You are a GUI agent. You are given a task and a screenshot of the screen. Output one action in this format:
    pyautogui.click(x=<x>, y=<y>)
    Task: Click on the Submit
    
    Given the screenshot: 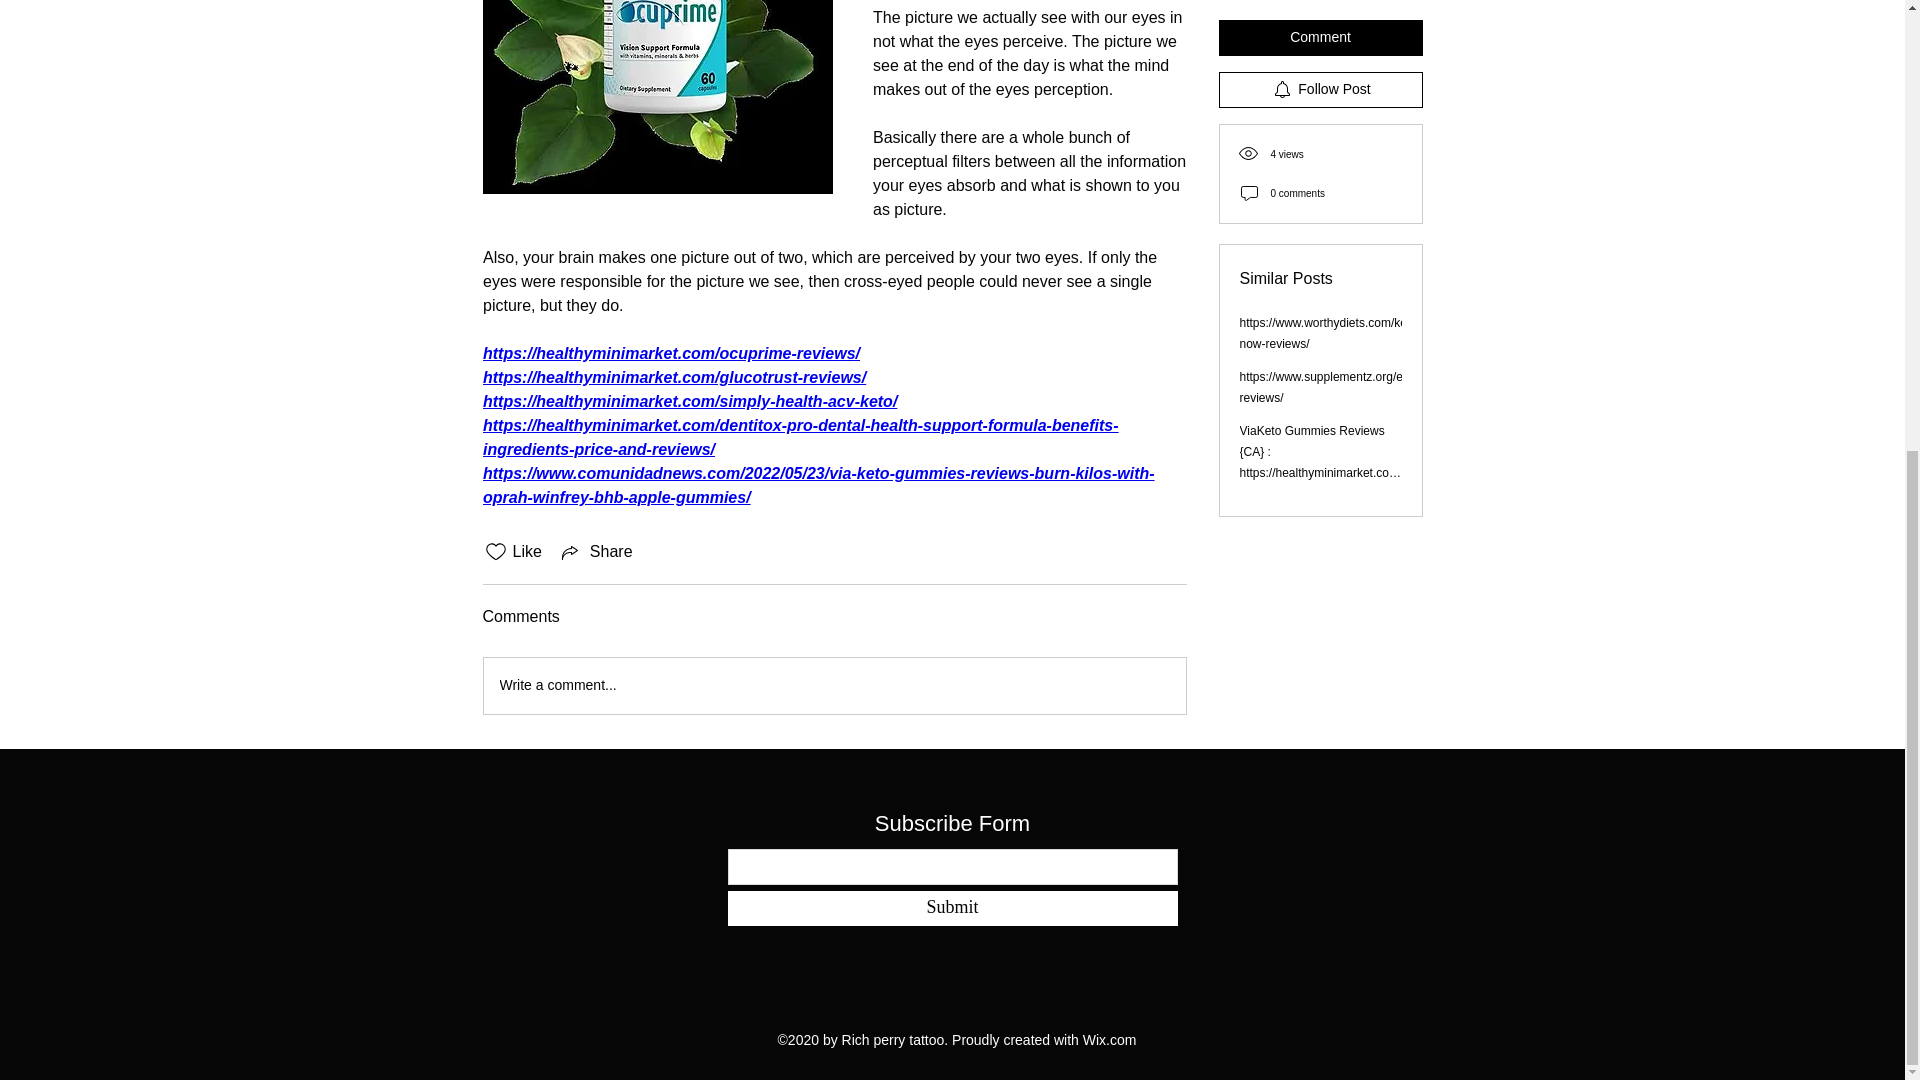 What is the action you would take?
    pyautogui.click(x=952, y=908)
    